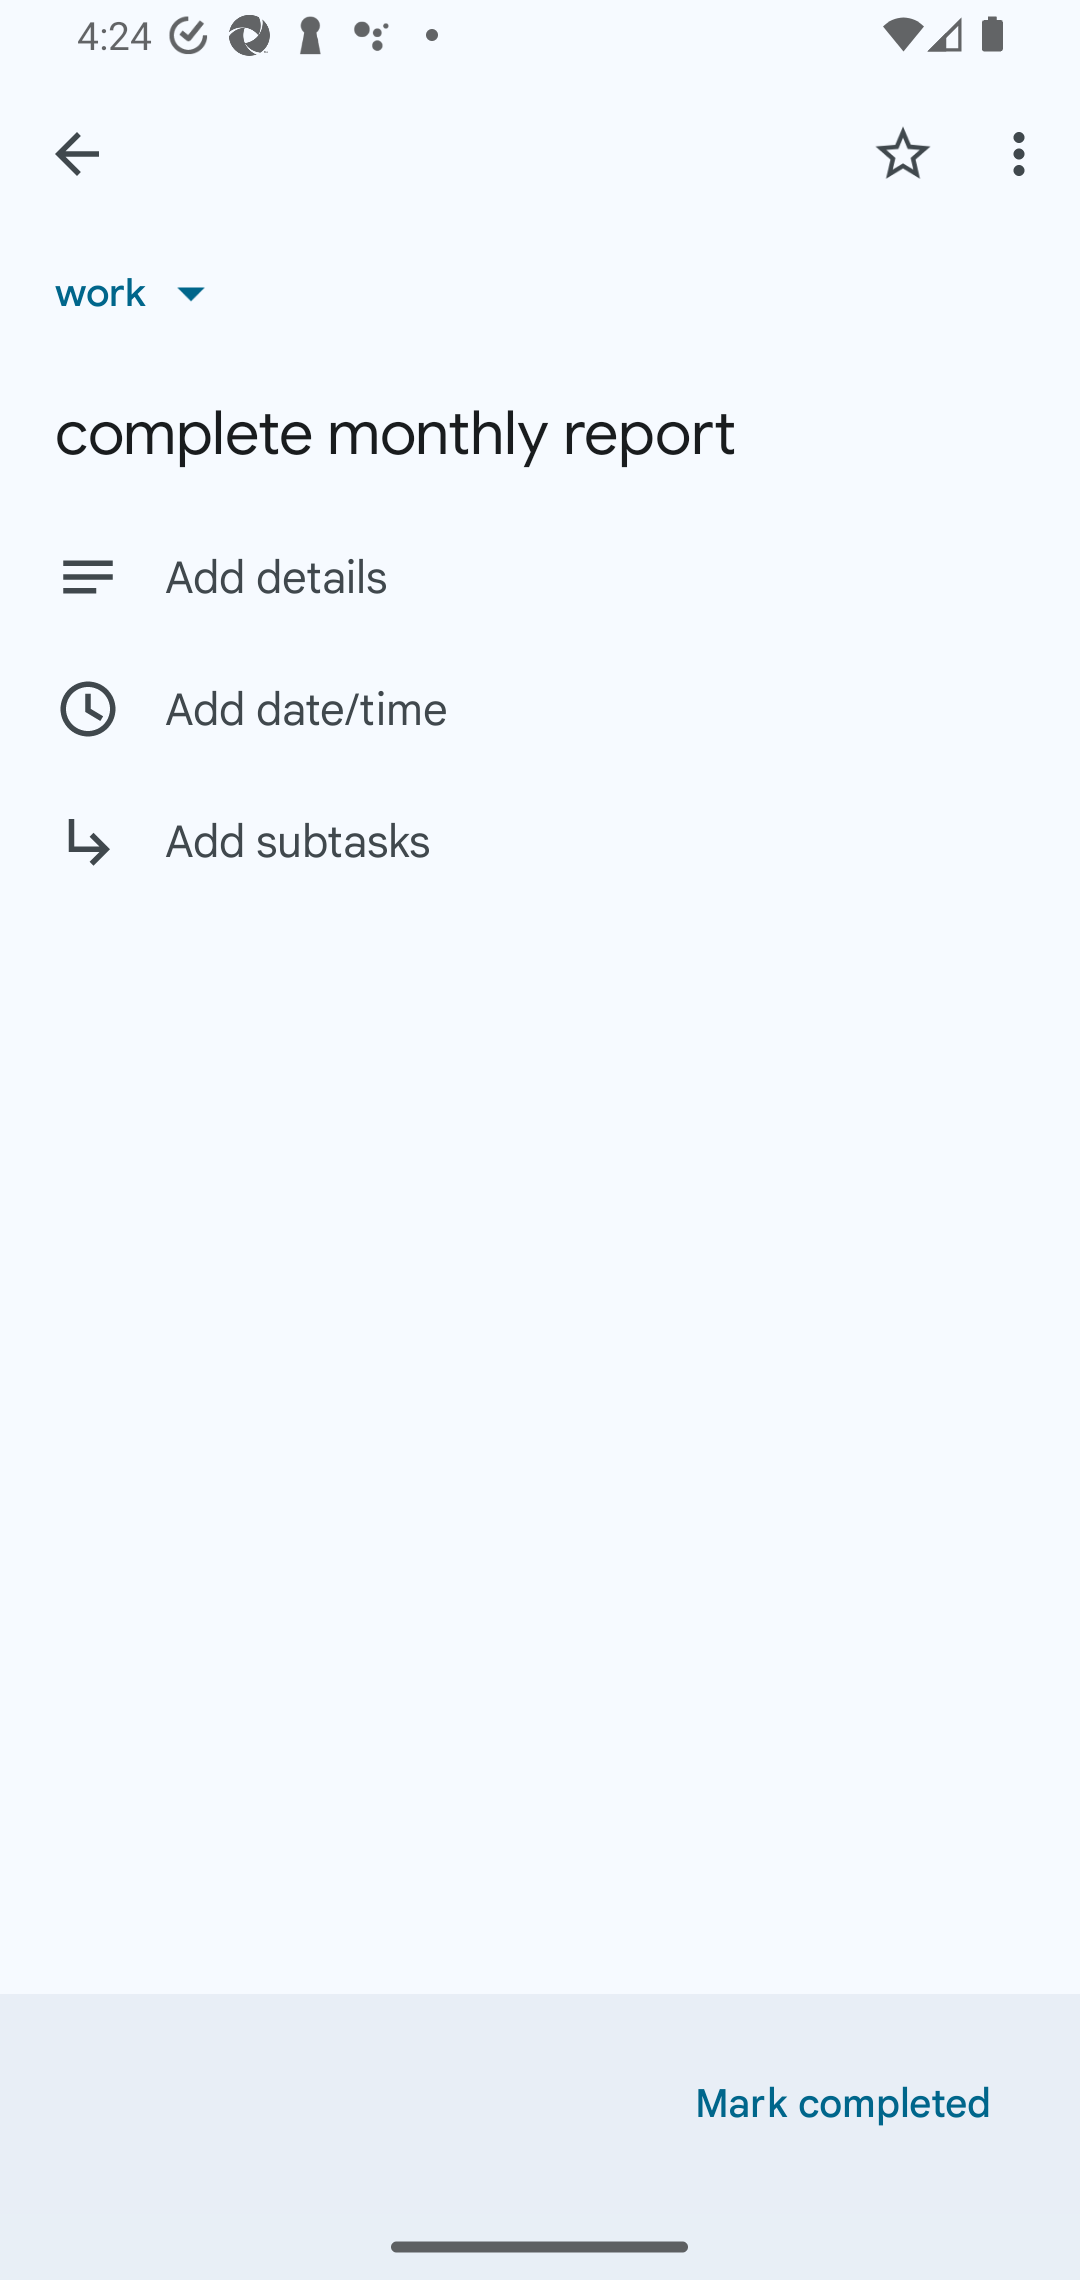  I want to click on Back, so click(77, 154).